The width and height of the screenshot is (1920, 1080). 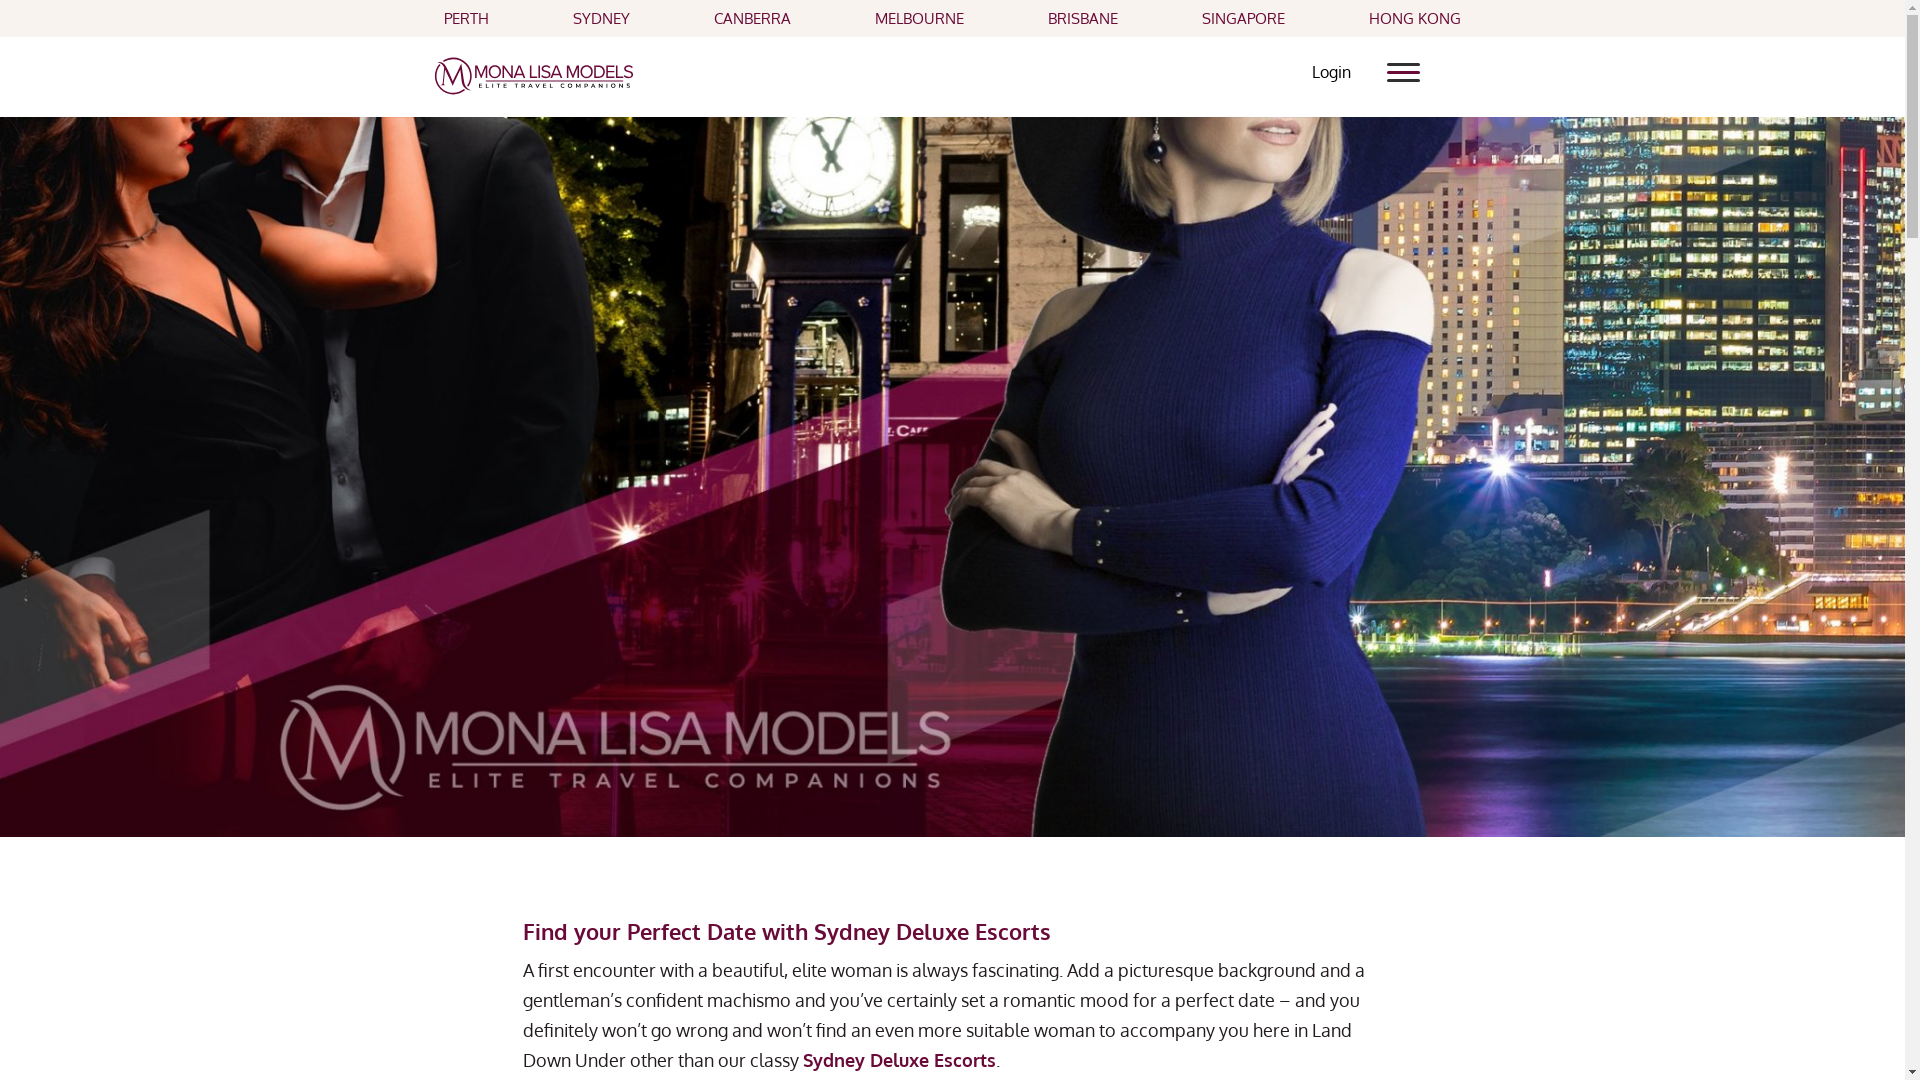 What do you see at coordinates (466, 18) in the screenshot?
I see `PERTH` at bounding box center [466, 18].